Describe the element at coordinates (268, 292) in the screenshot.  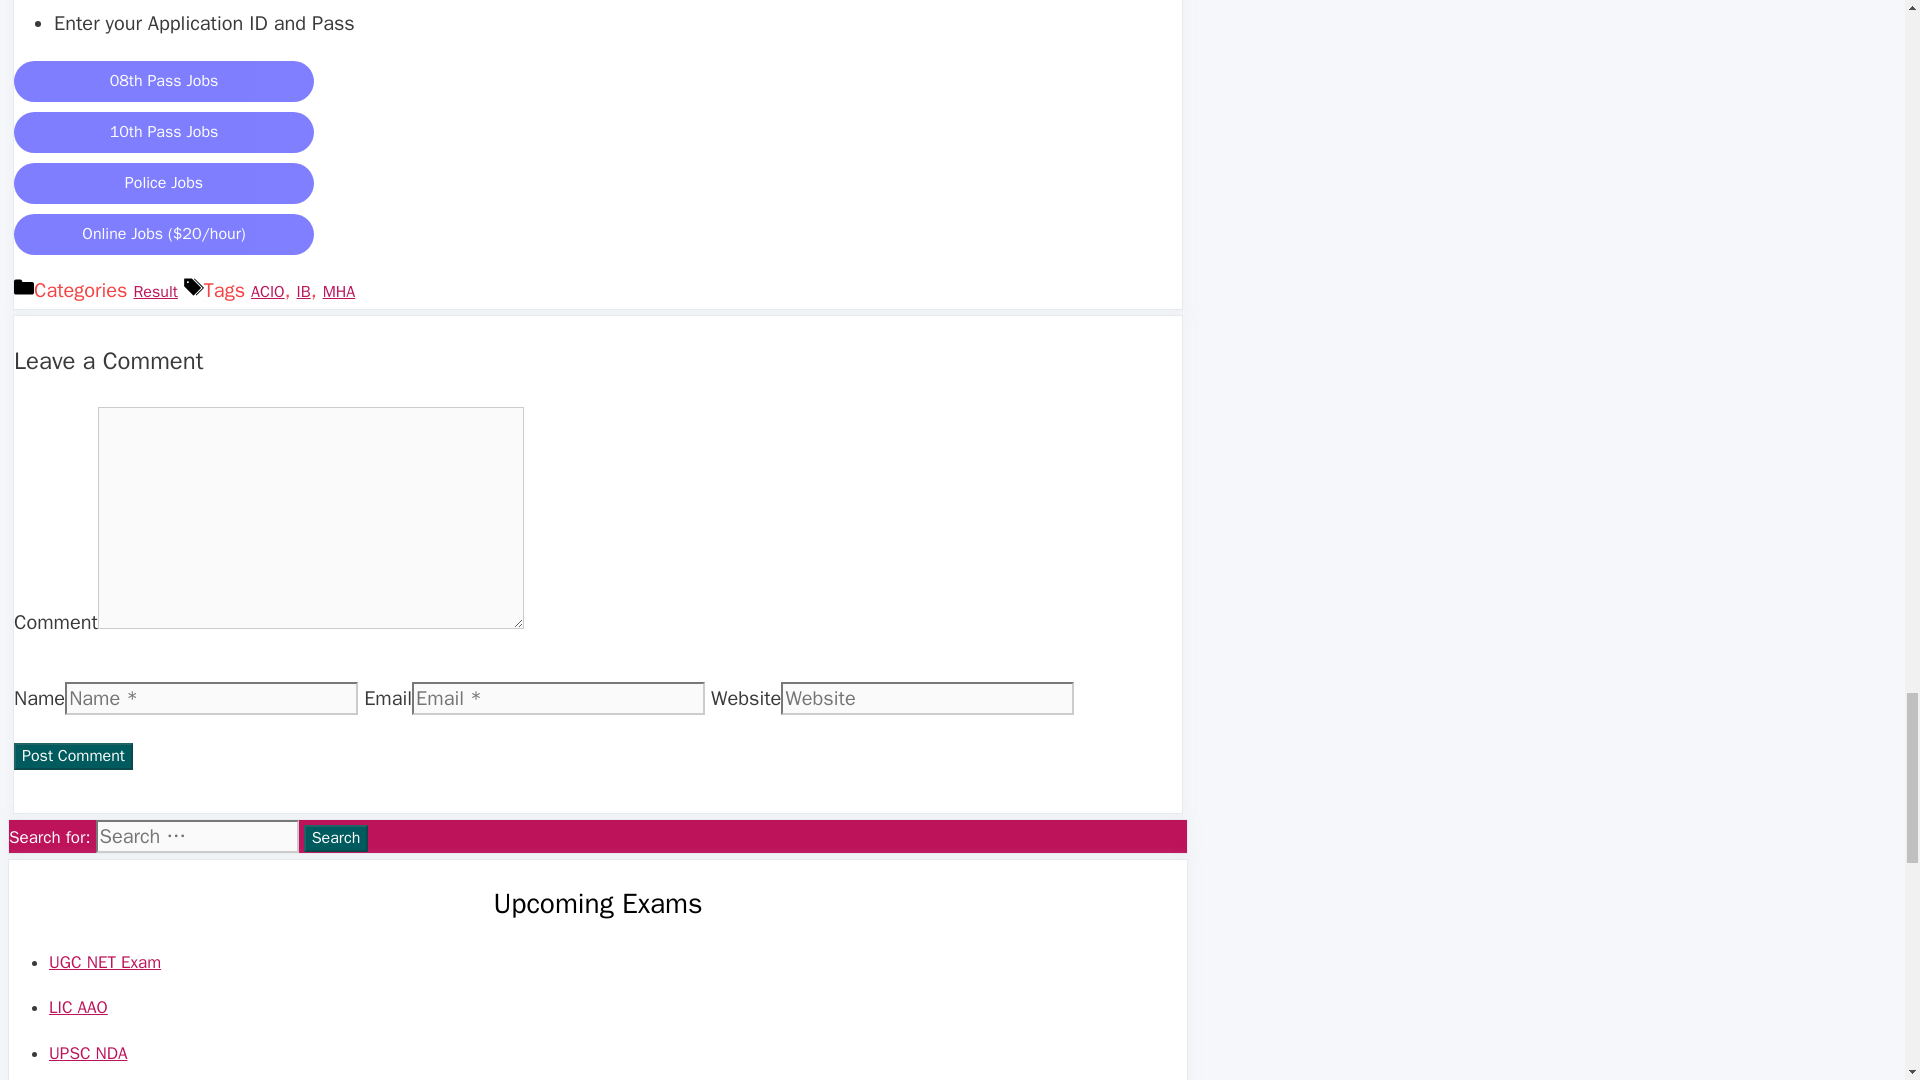
I see `ACIO` at that location.